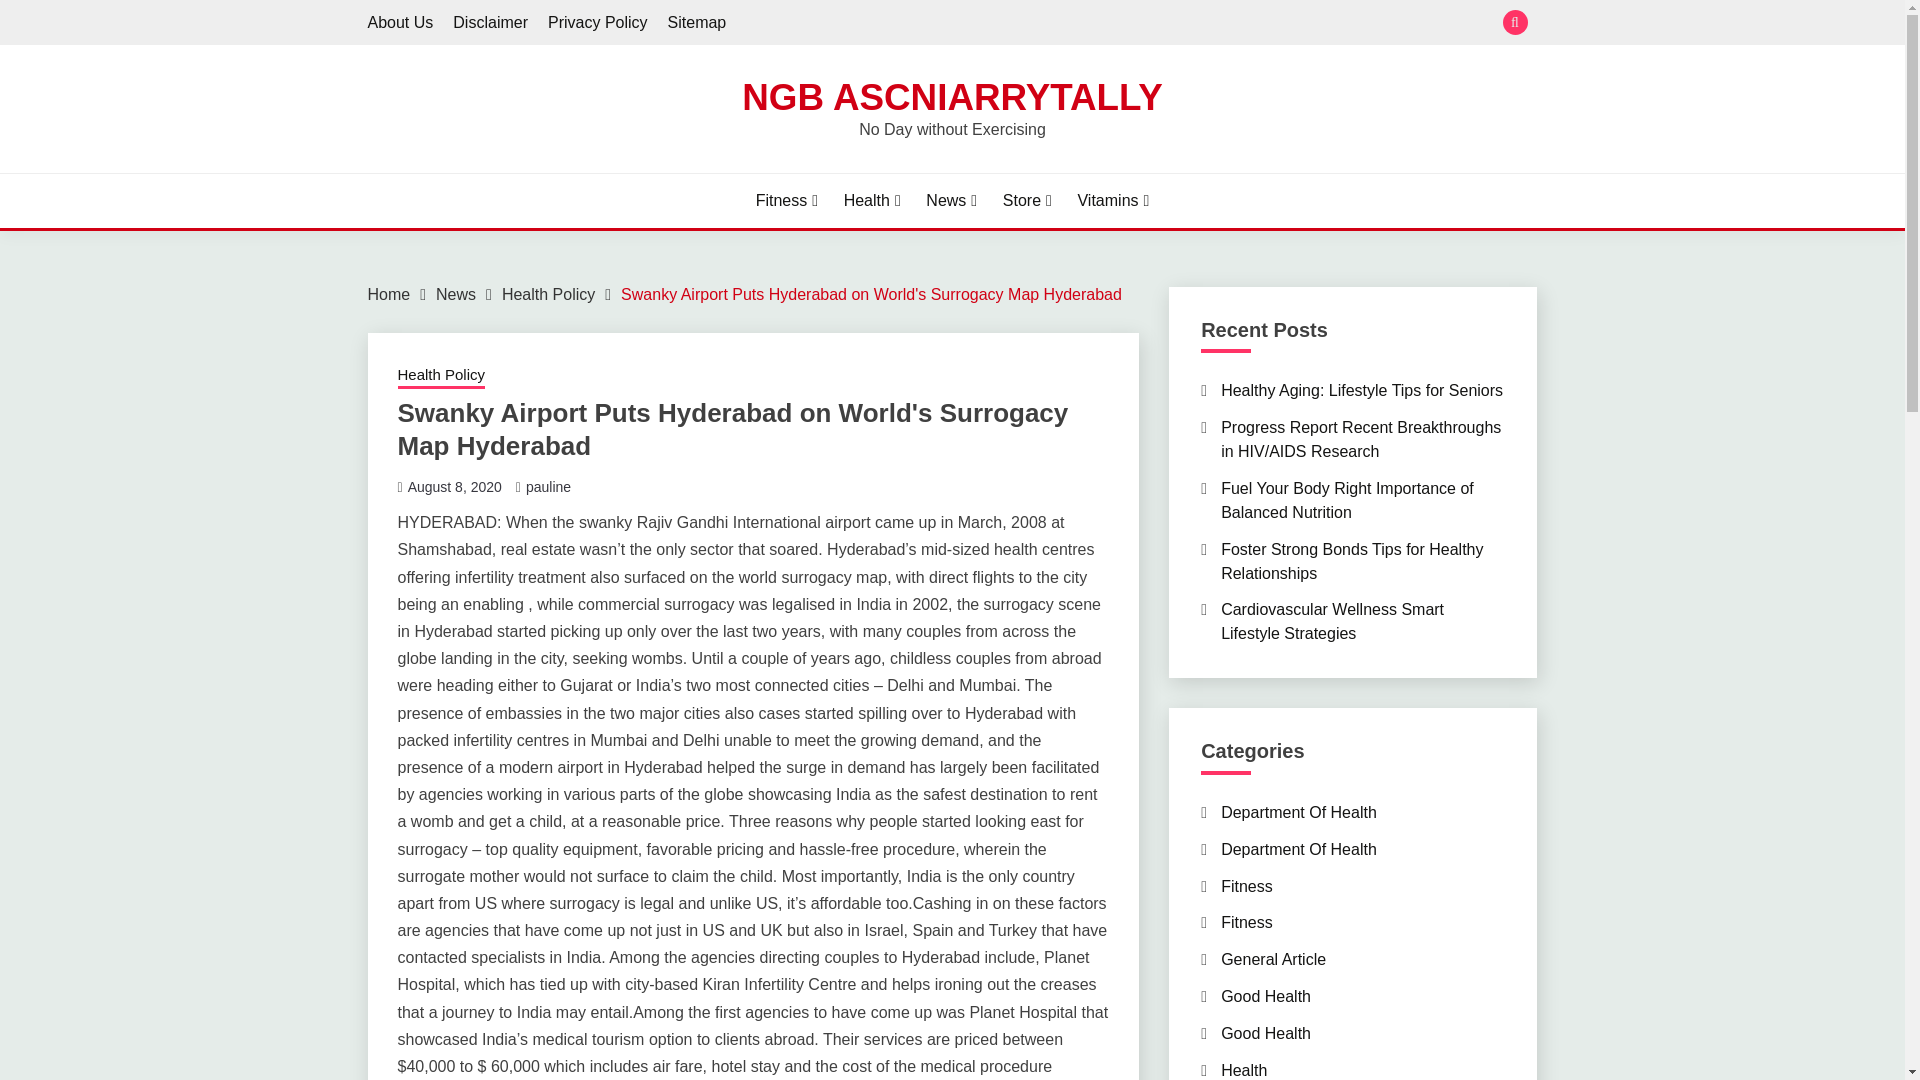 The width and height of the screenshot is (1920, 1080). Describe the element at coordinates (951, 96) in the screenshot. I see `NGB ASCNIARRYTALLY` at that location.